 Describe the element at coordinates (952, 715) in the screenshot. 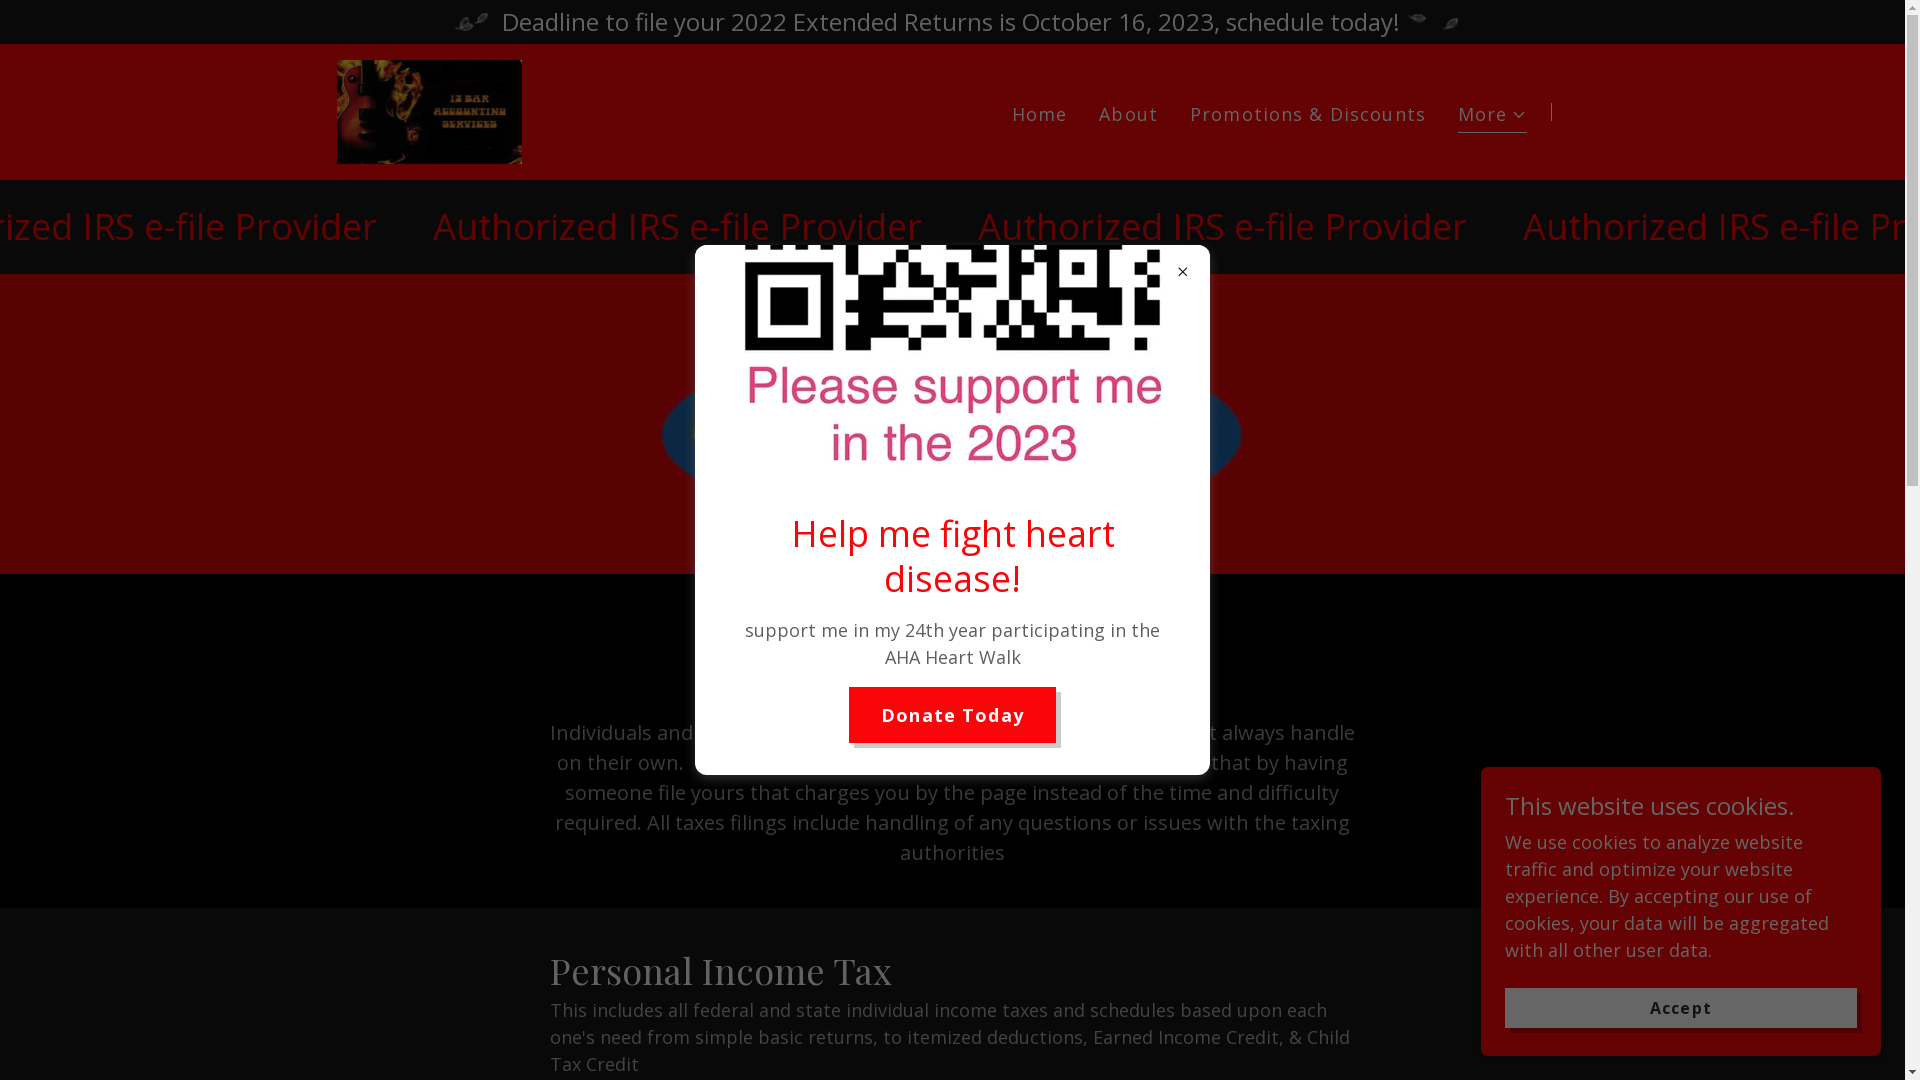

I see `Donate Today` at that location.